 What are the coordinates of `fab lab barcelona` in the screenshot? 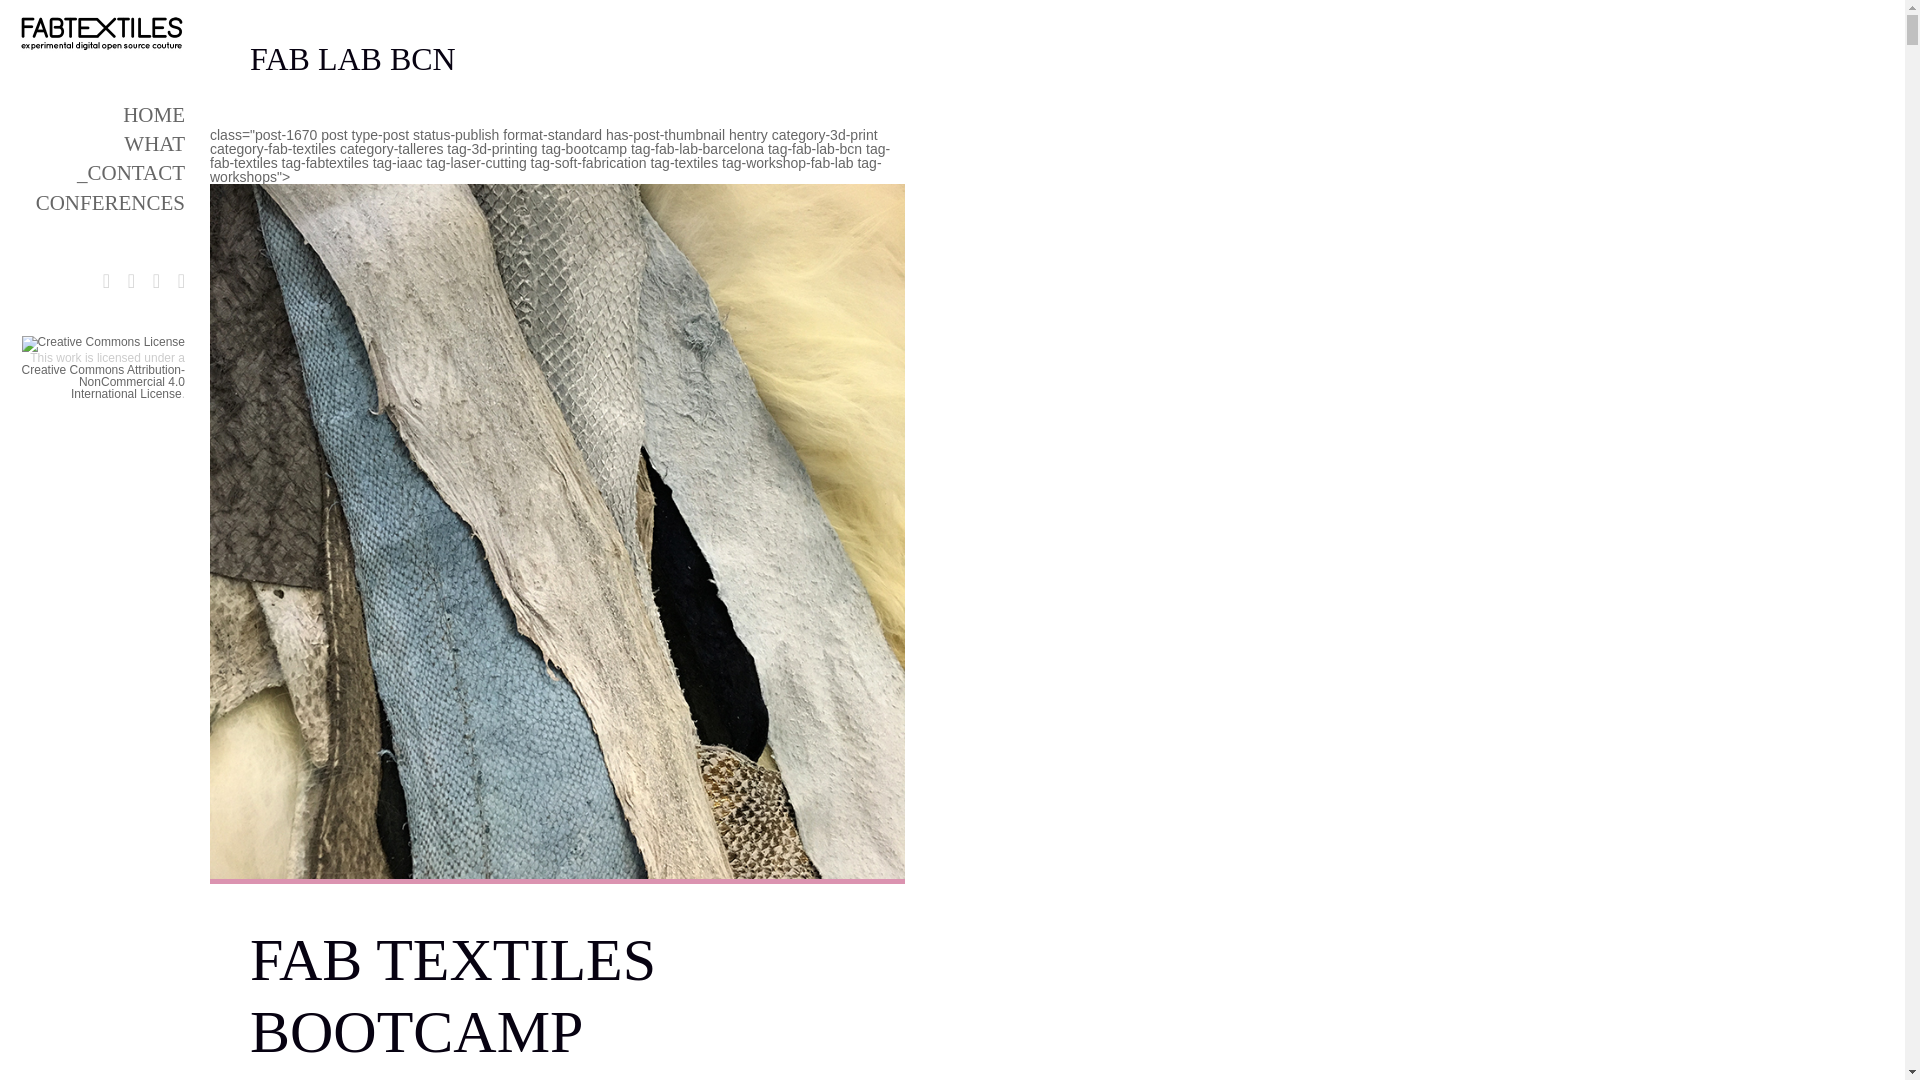 It's located at (663, 1079).